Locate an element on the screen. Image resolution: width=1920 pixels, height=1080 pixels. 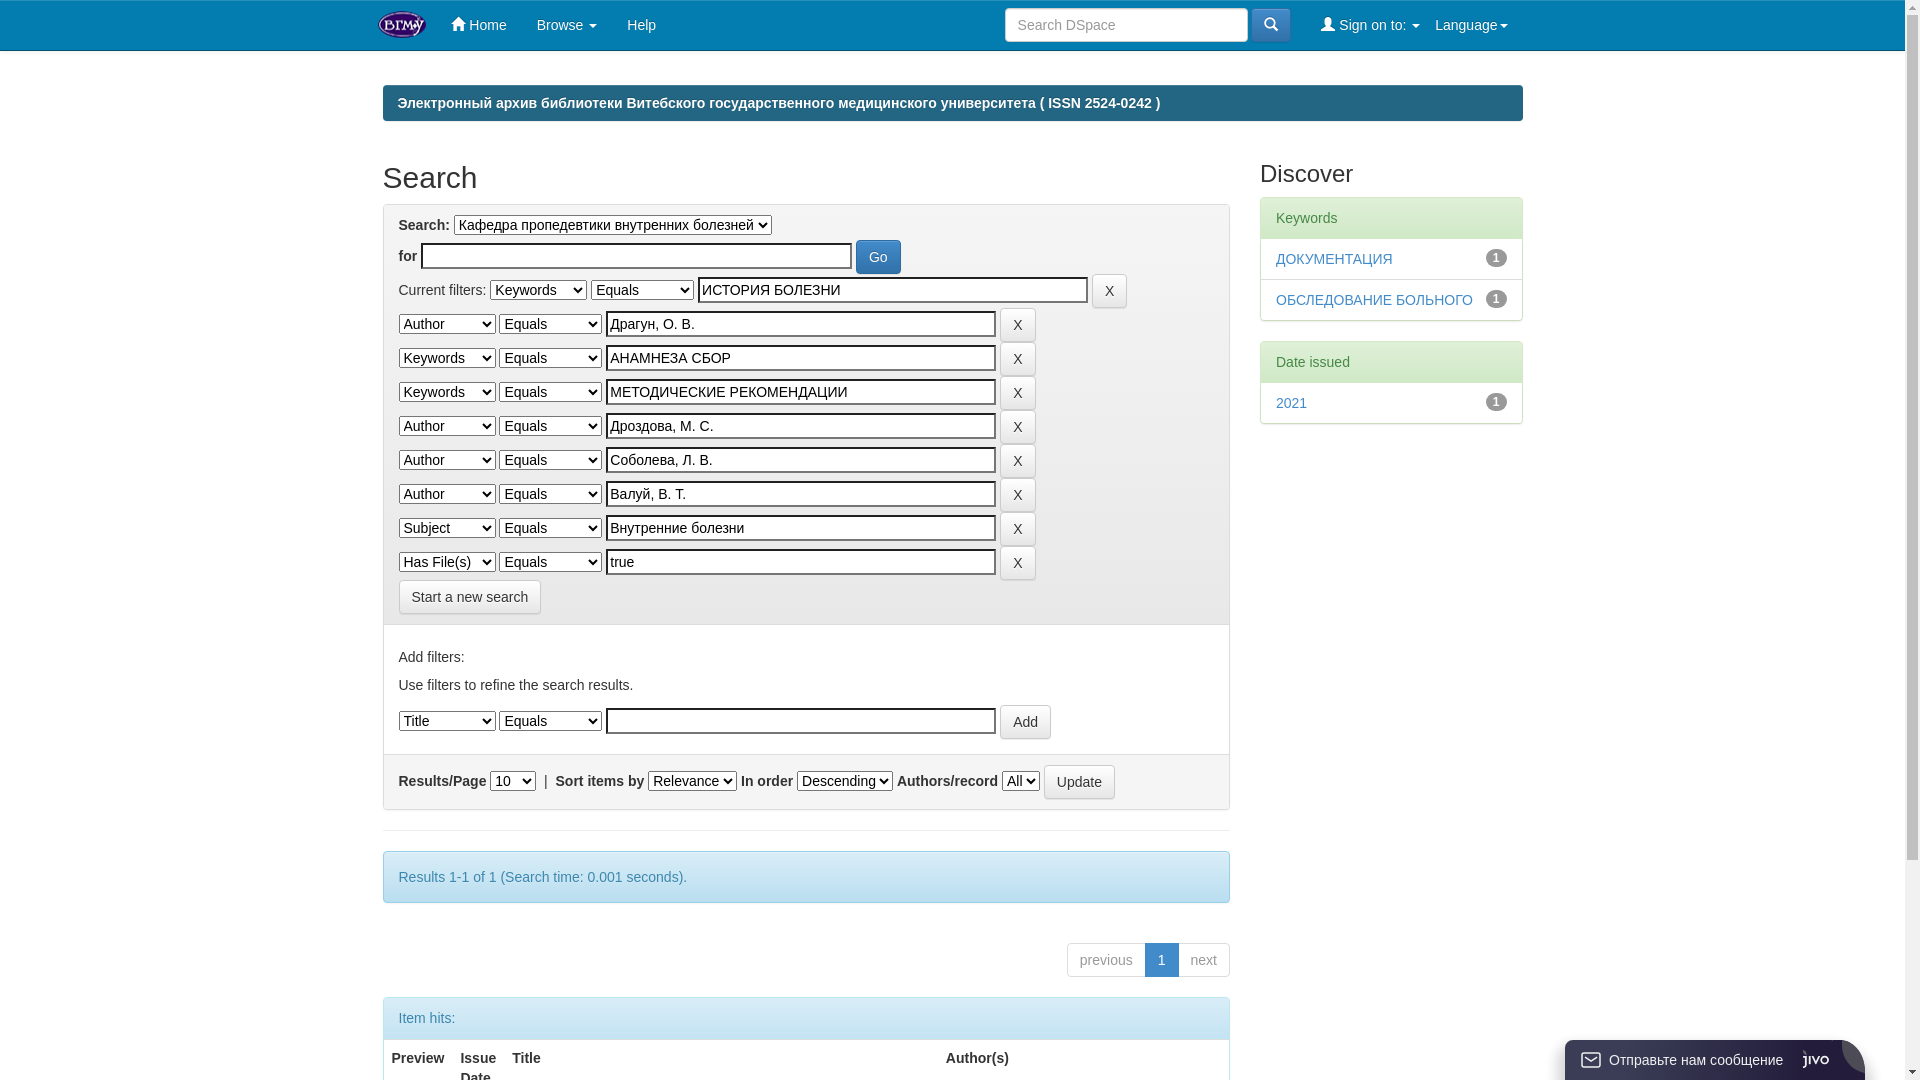
2021 is located at coordinates (1292, 403).